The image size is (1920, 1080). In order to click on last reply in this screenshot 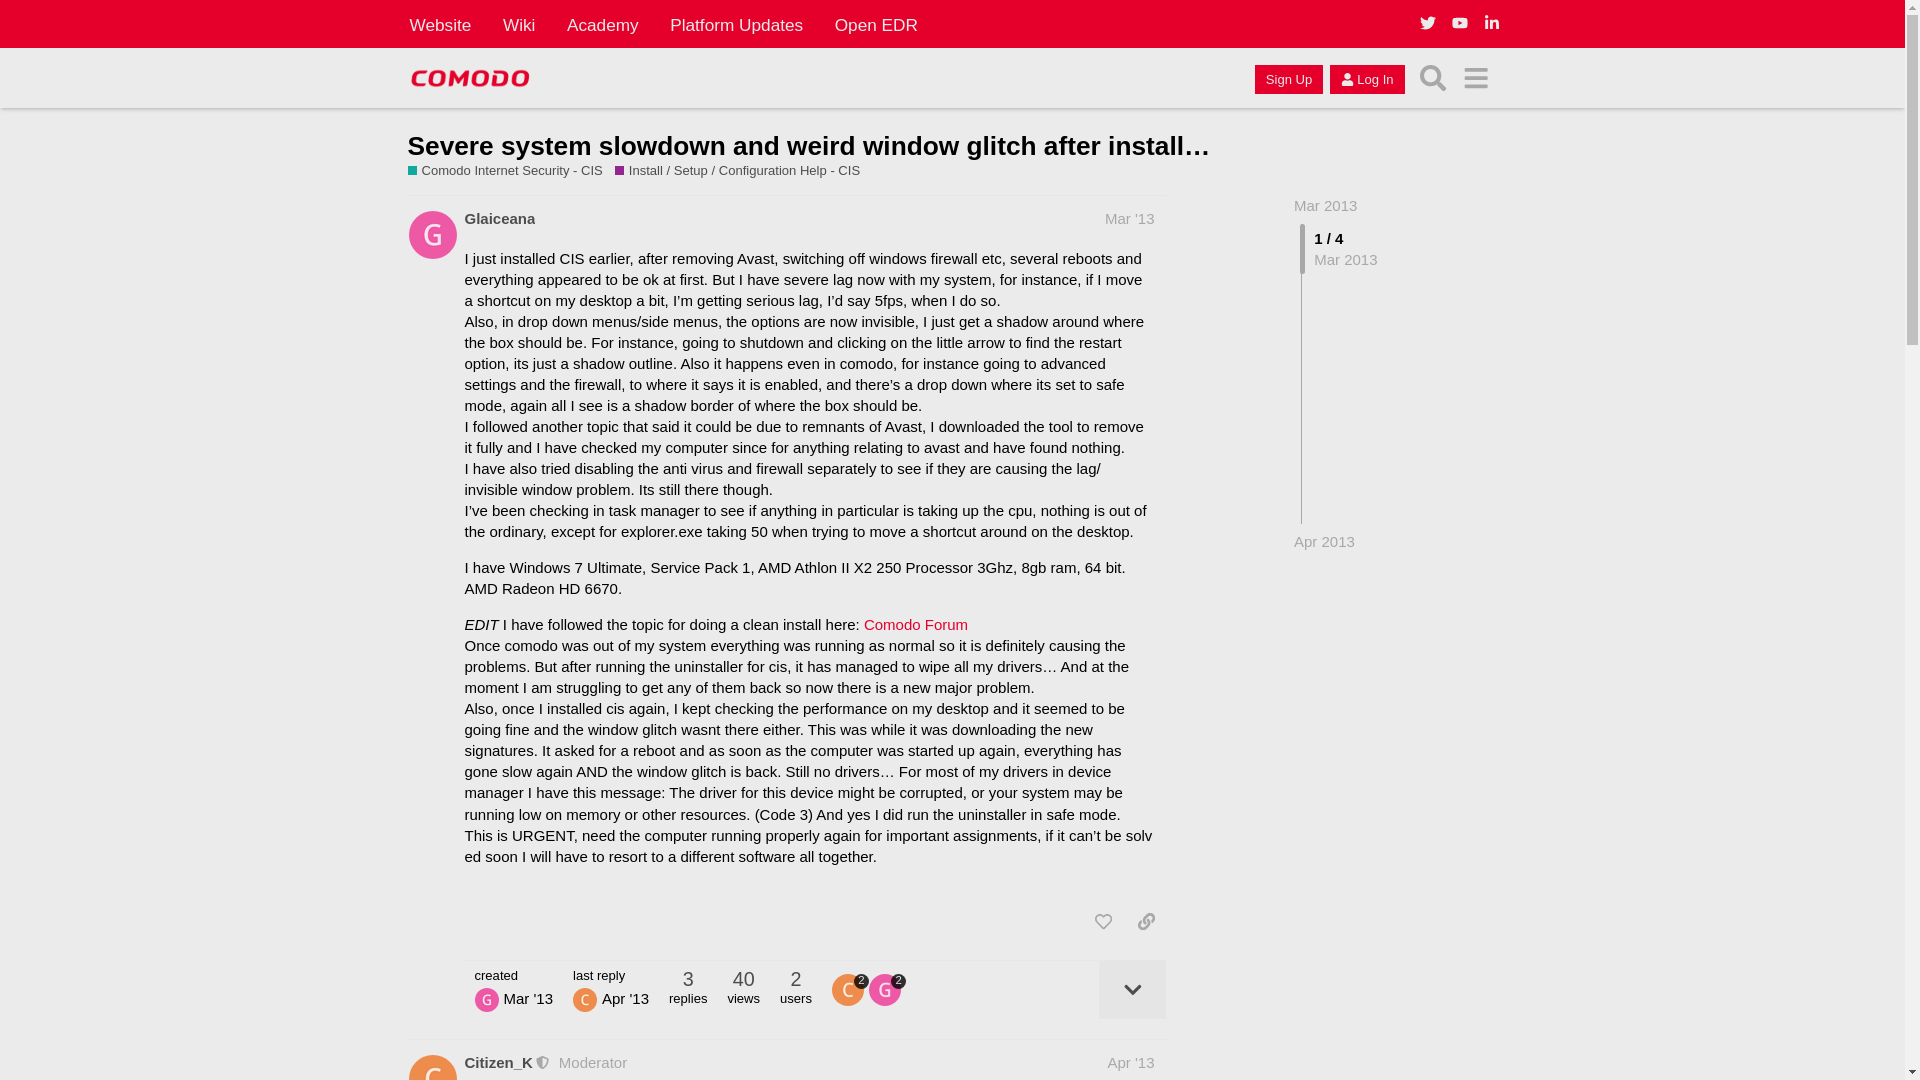, I will do `click(610, 974)`.